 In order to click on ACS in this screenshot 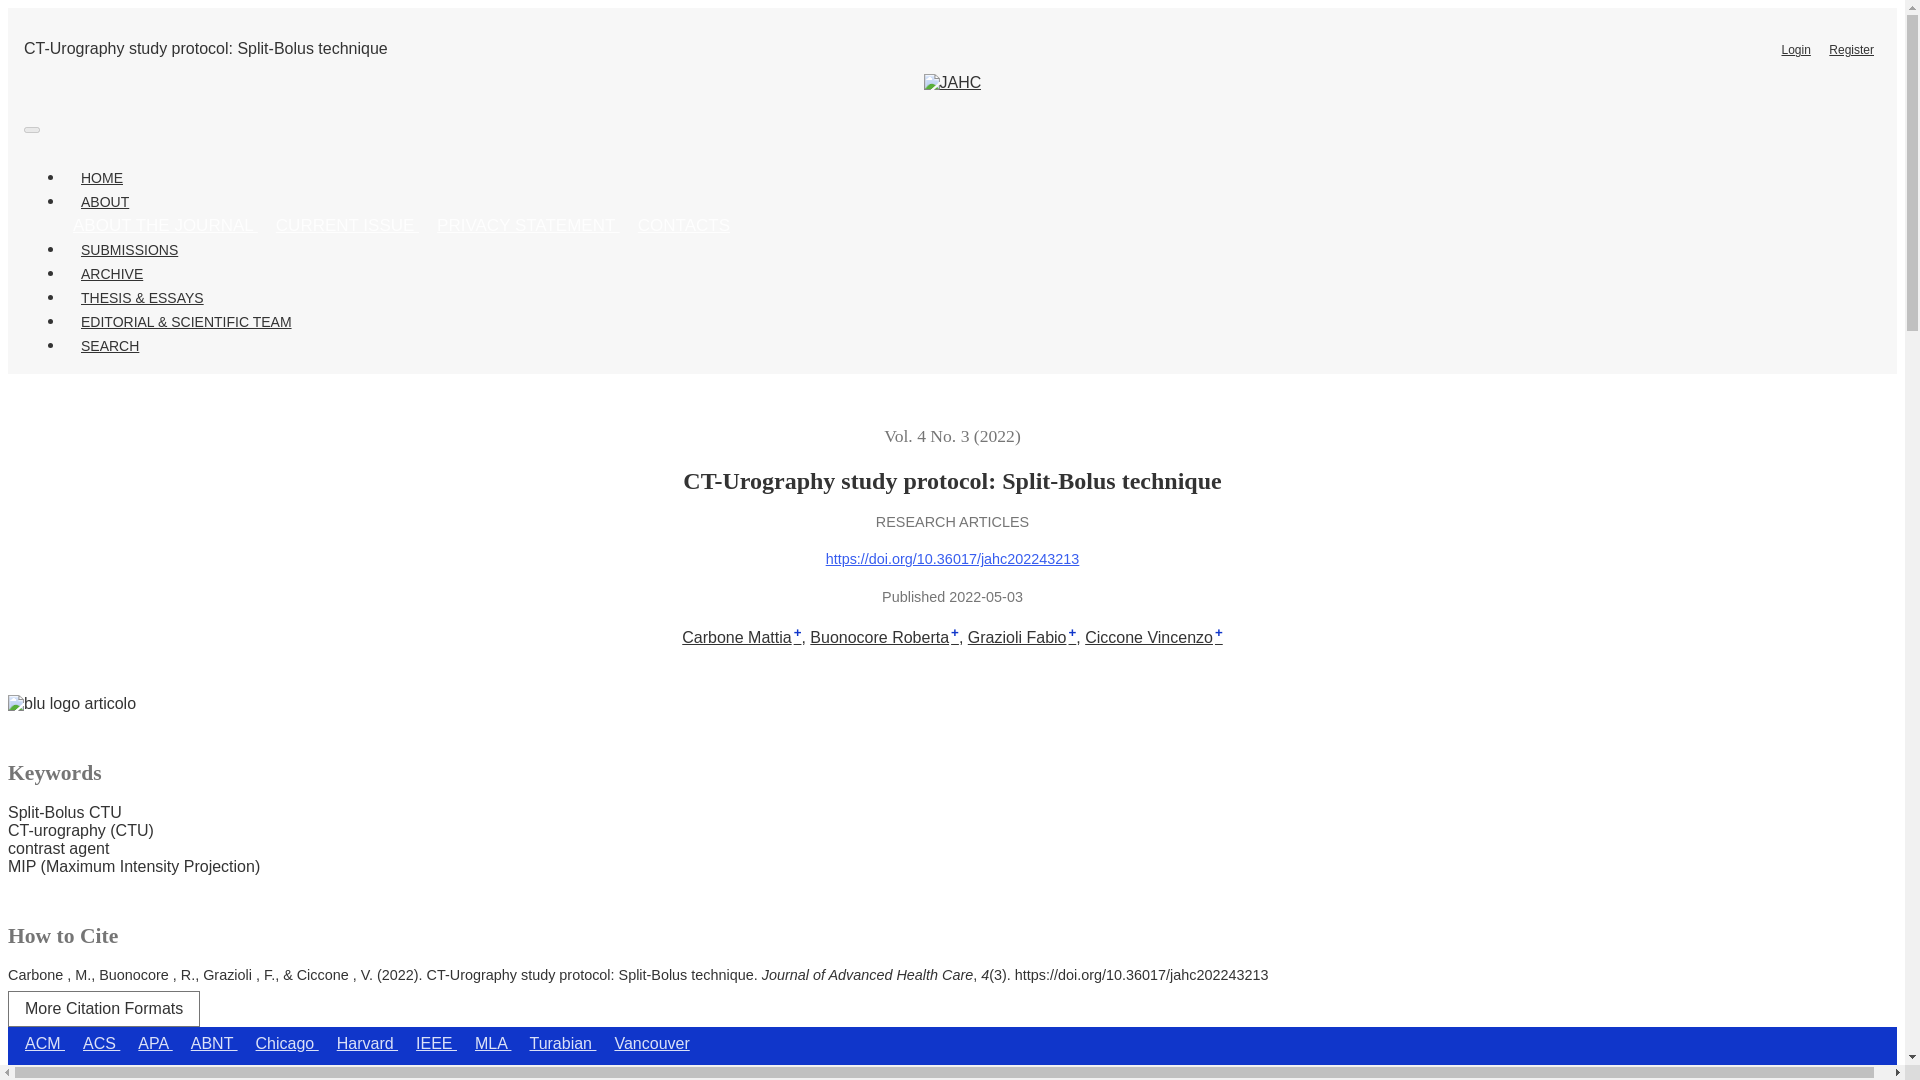, I will do `click(101, 1043)`.